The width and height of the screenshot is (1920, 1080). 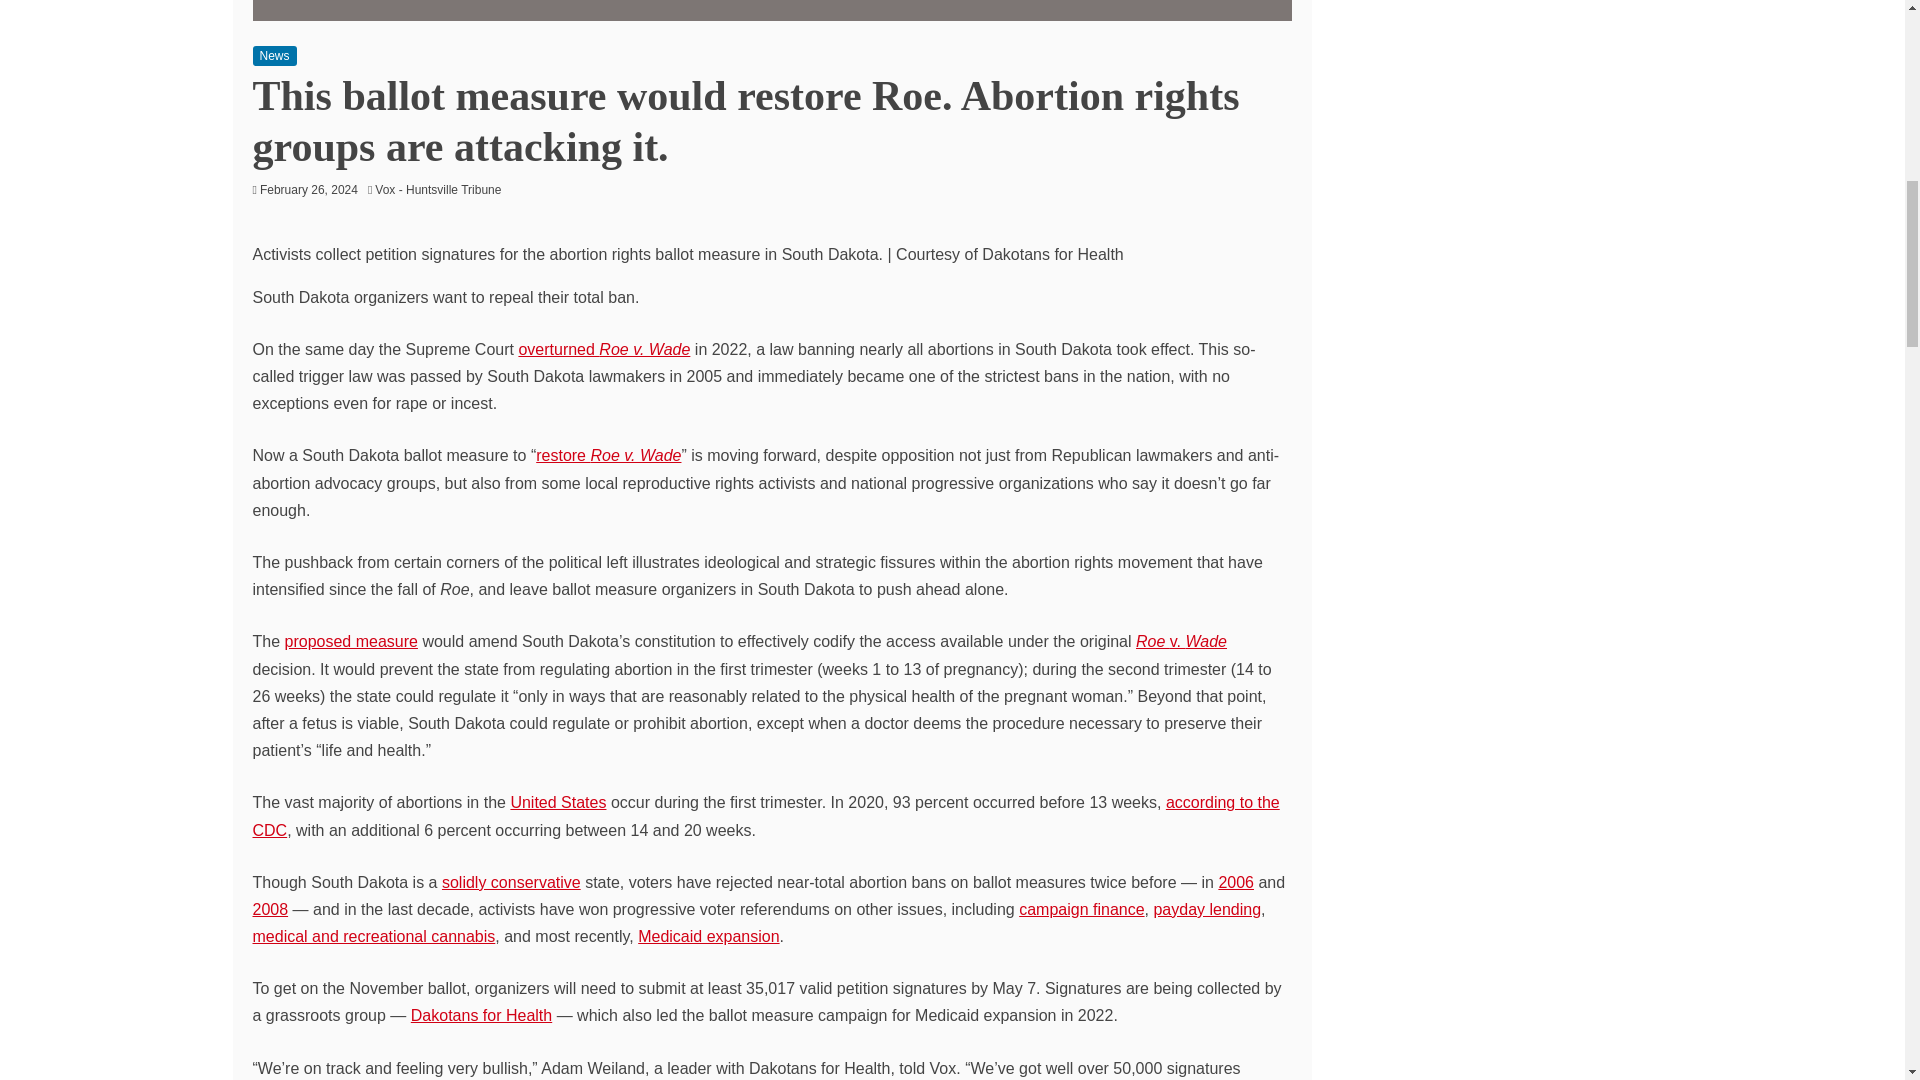 I want to click on News, so click(x=273, y=56).